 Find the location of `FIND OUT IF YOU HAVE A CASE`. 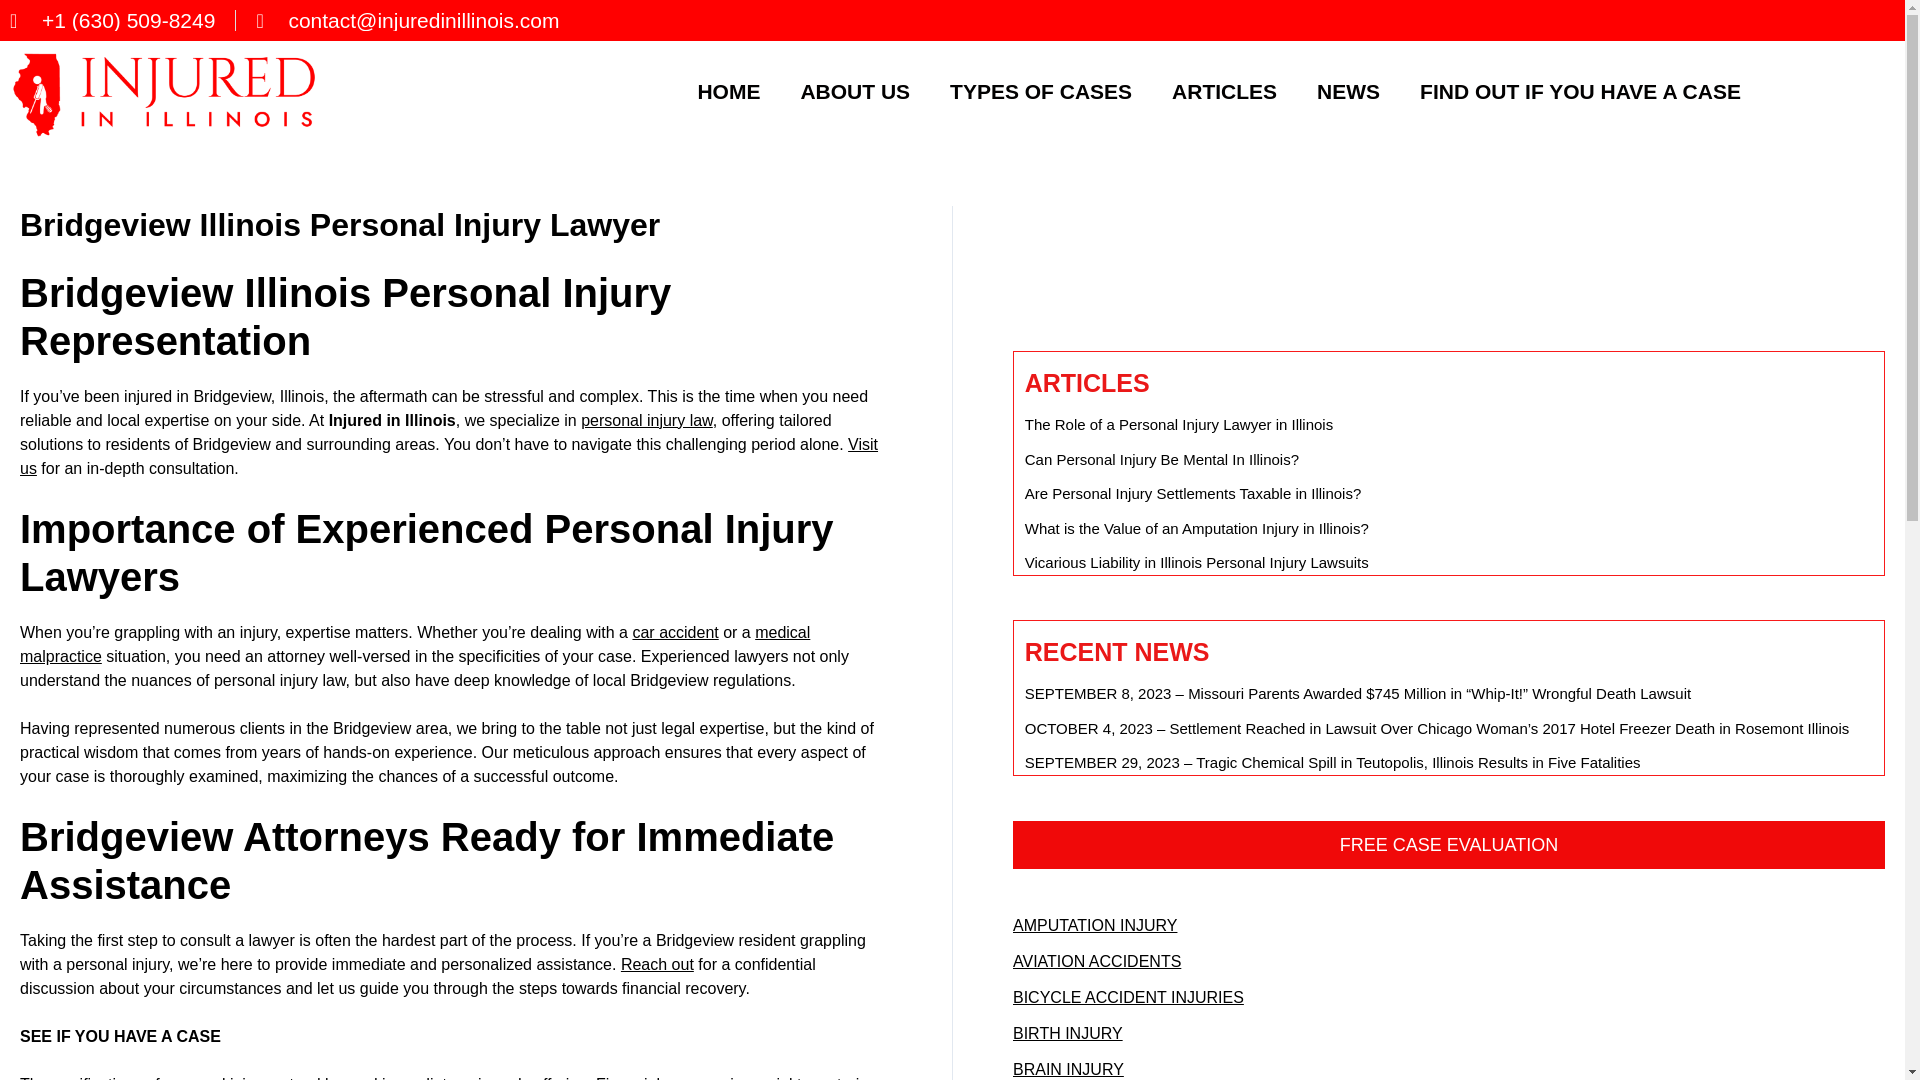

FIND OUT IF YOU HAVE A CASE is located at coordinates (1580, 90).